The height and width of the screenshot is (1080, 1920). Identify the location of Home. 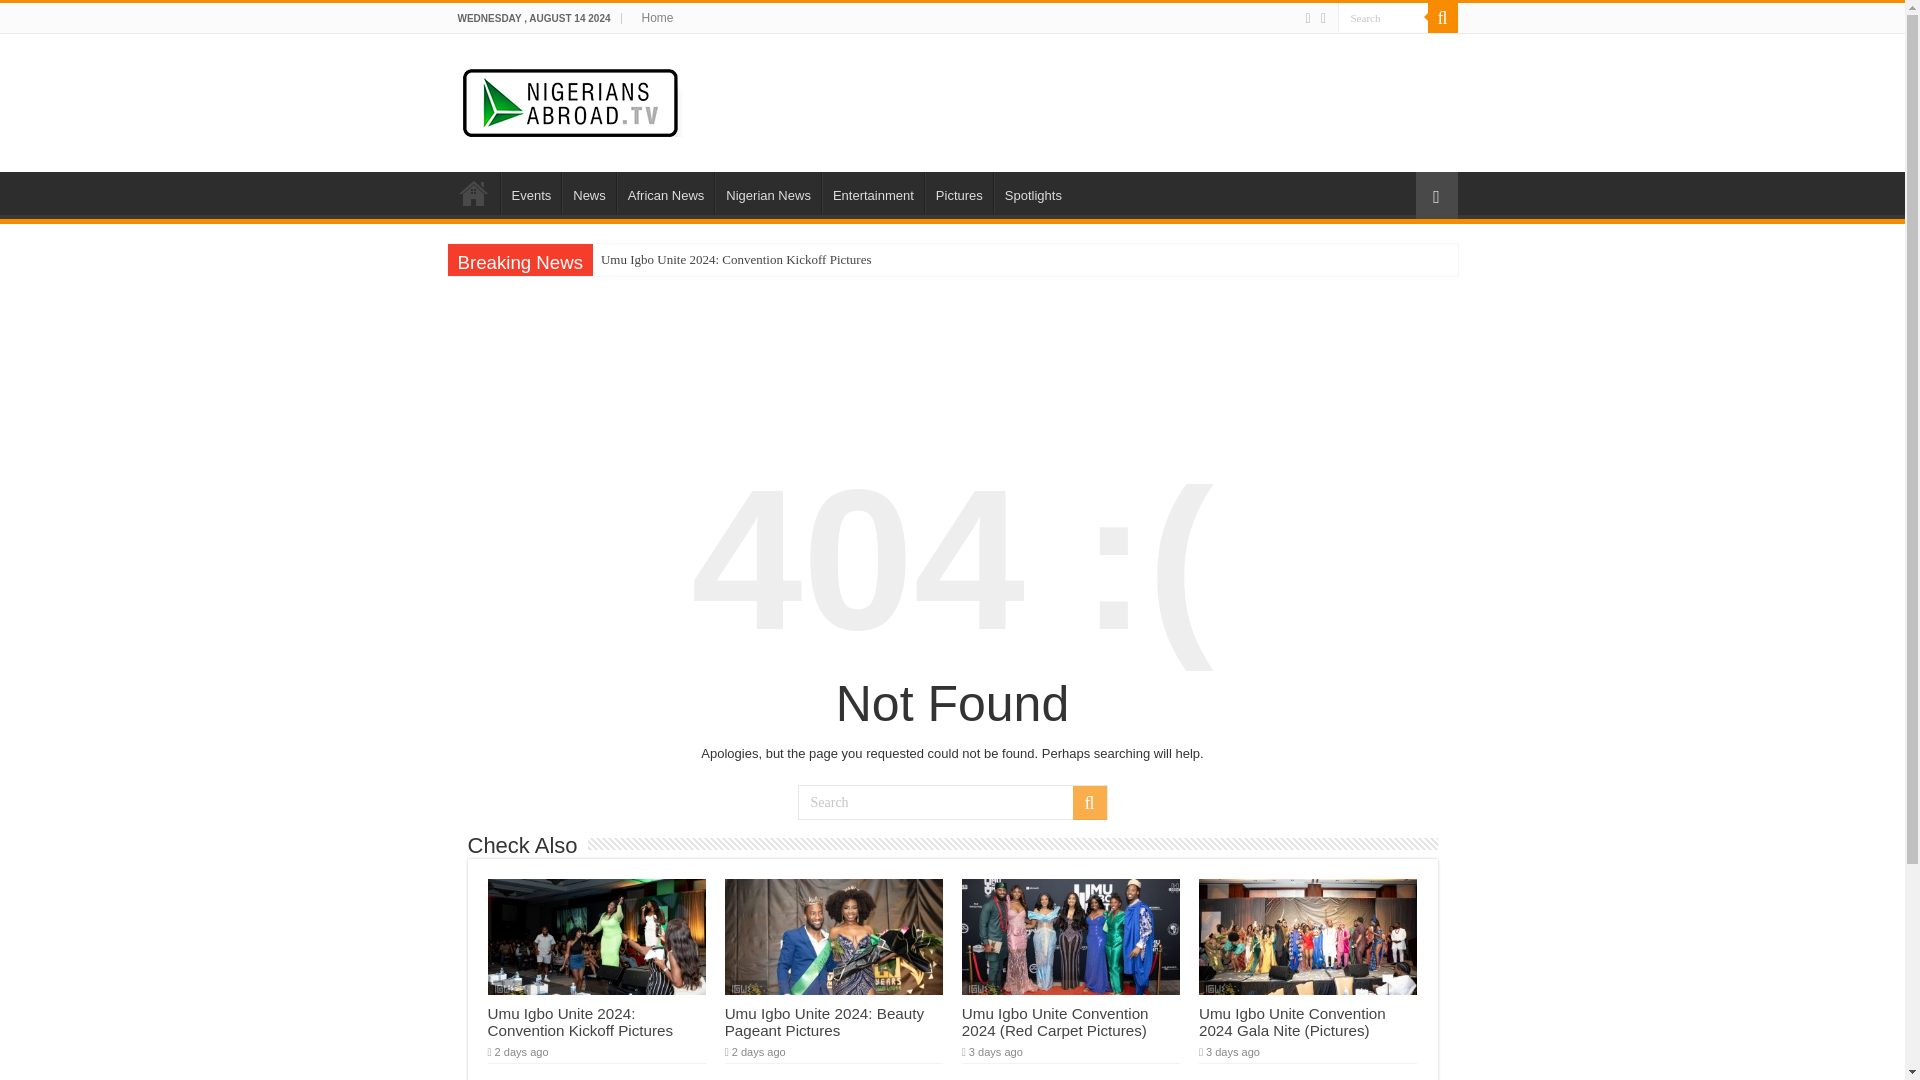
(473, 192).